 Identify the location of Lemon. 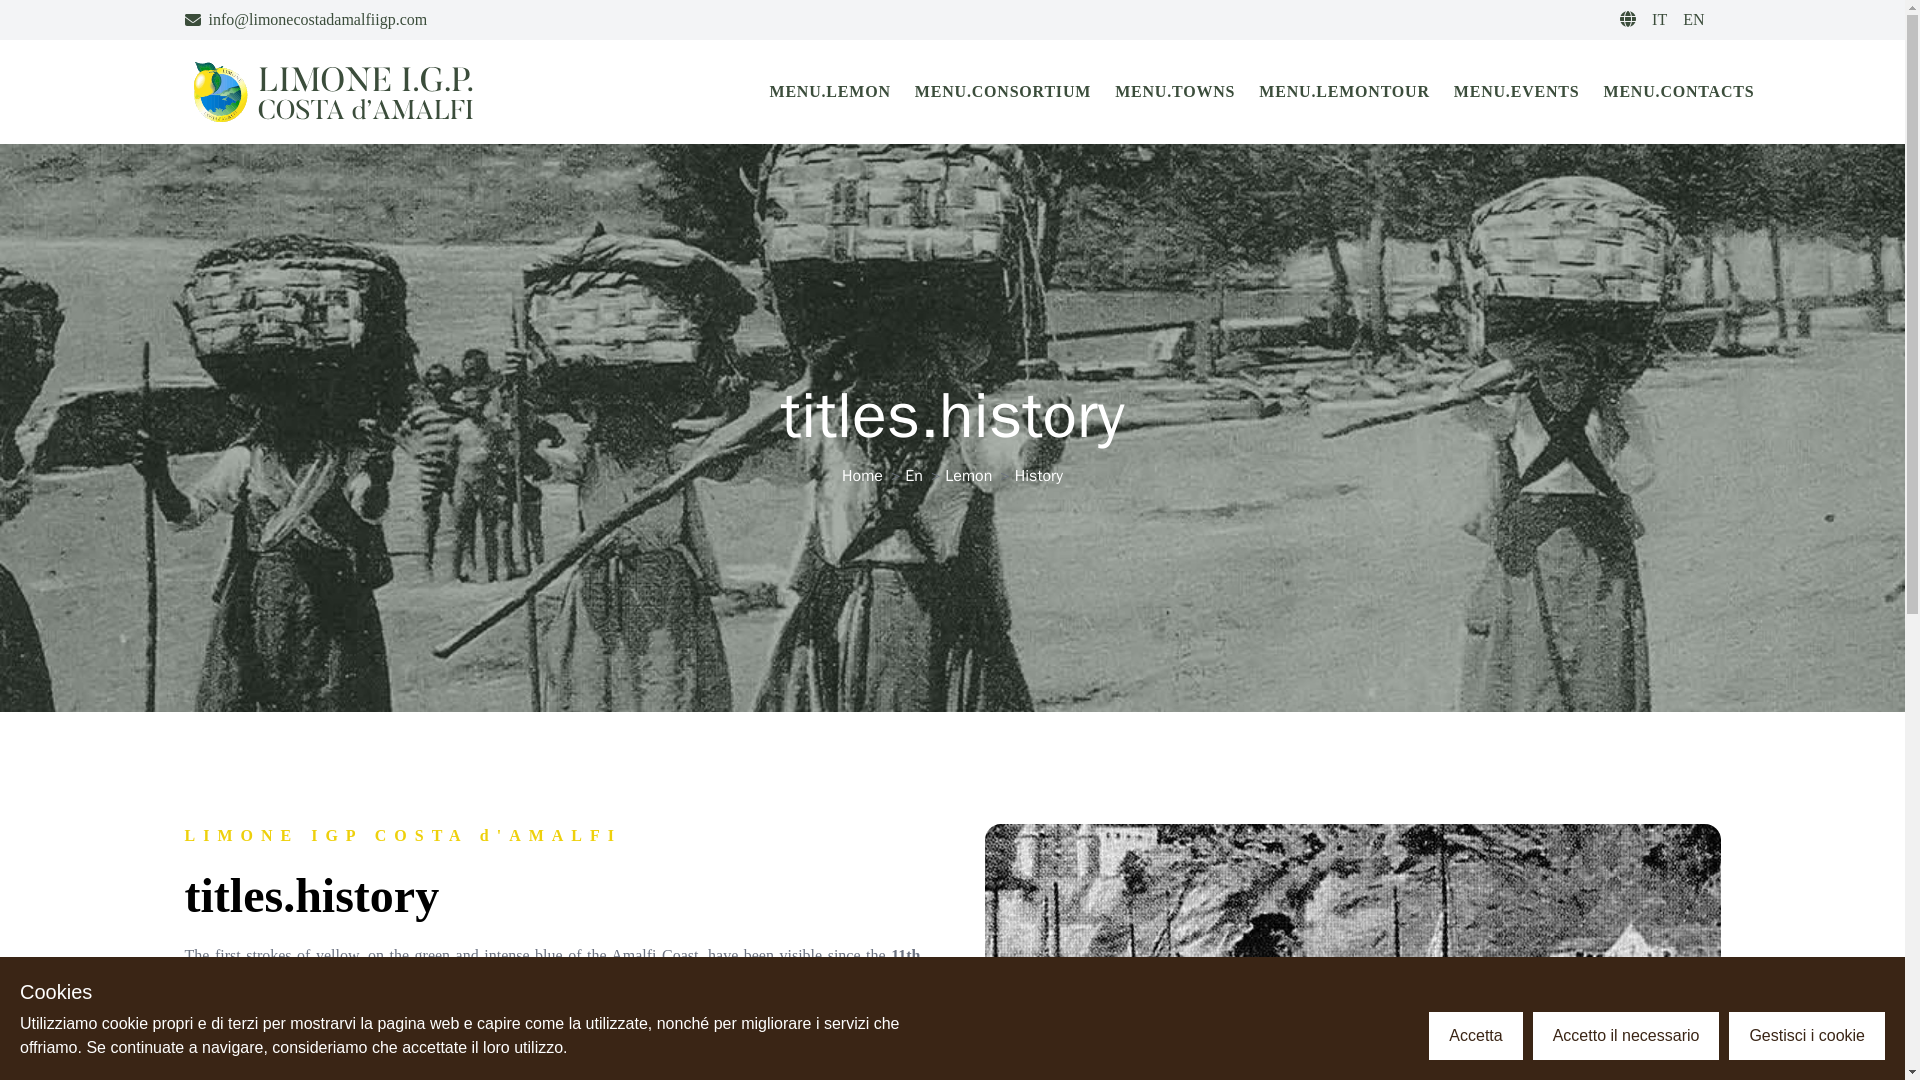
(968, 476).